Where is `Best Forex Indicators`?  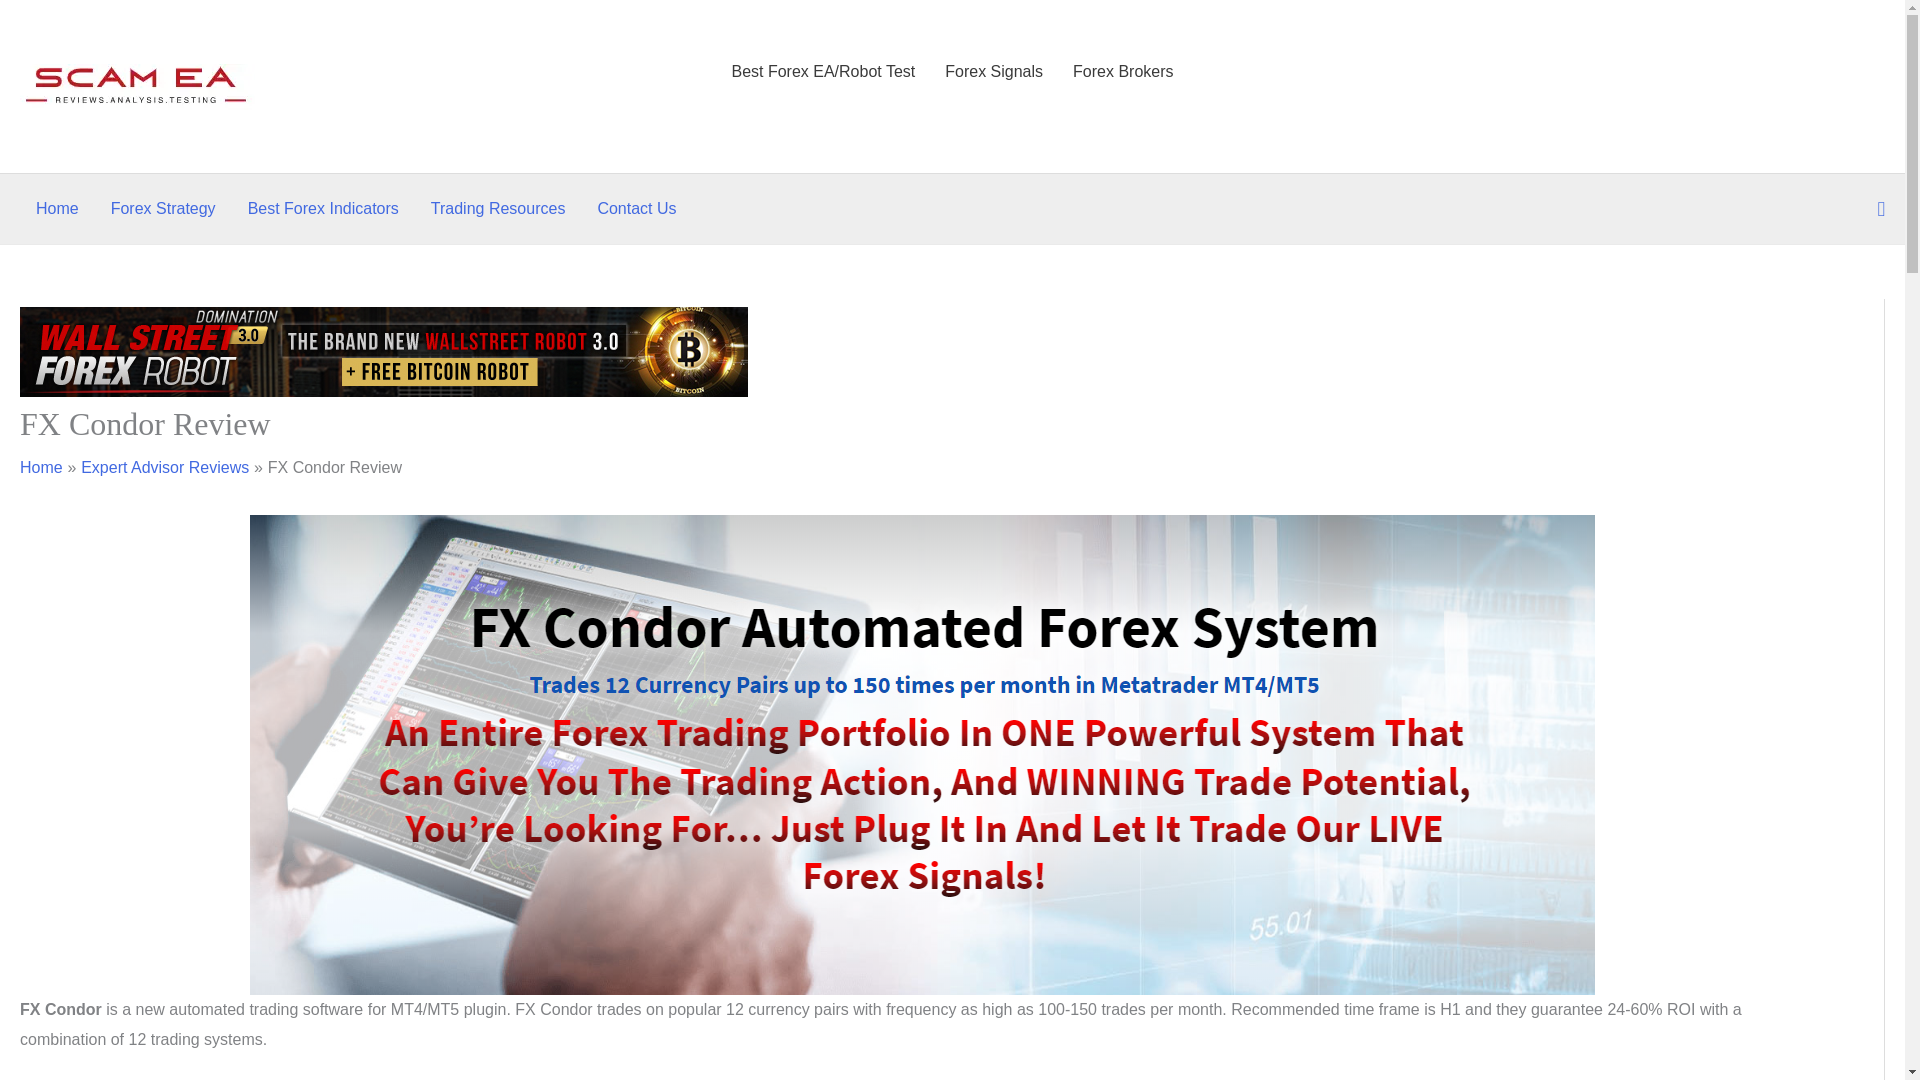
Best Forex Indicators is located at coordinates (323, 208).